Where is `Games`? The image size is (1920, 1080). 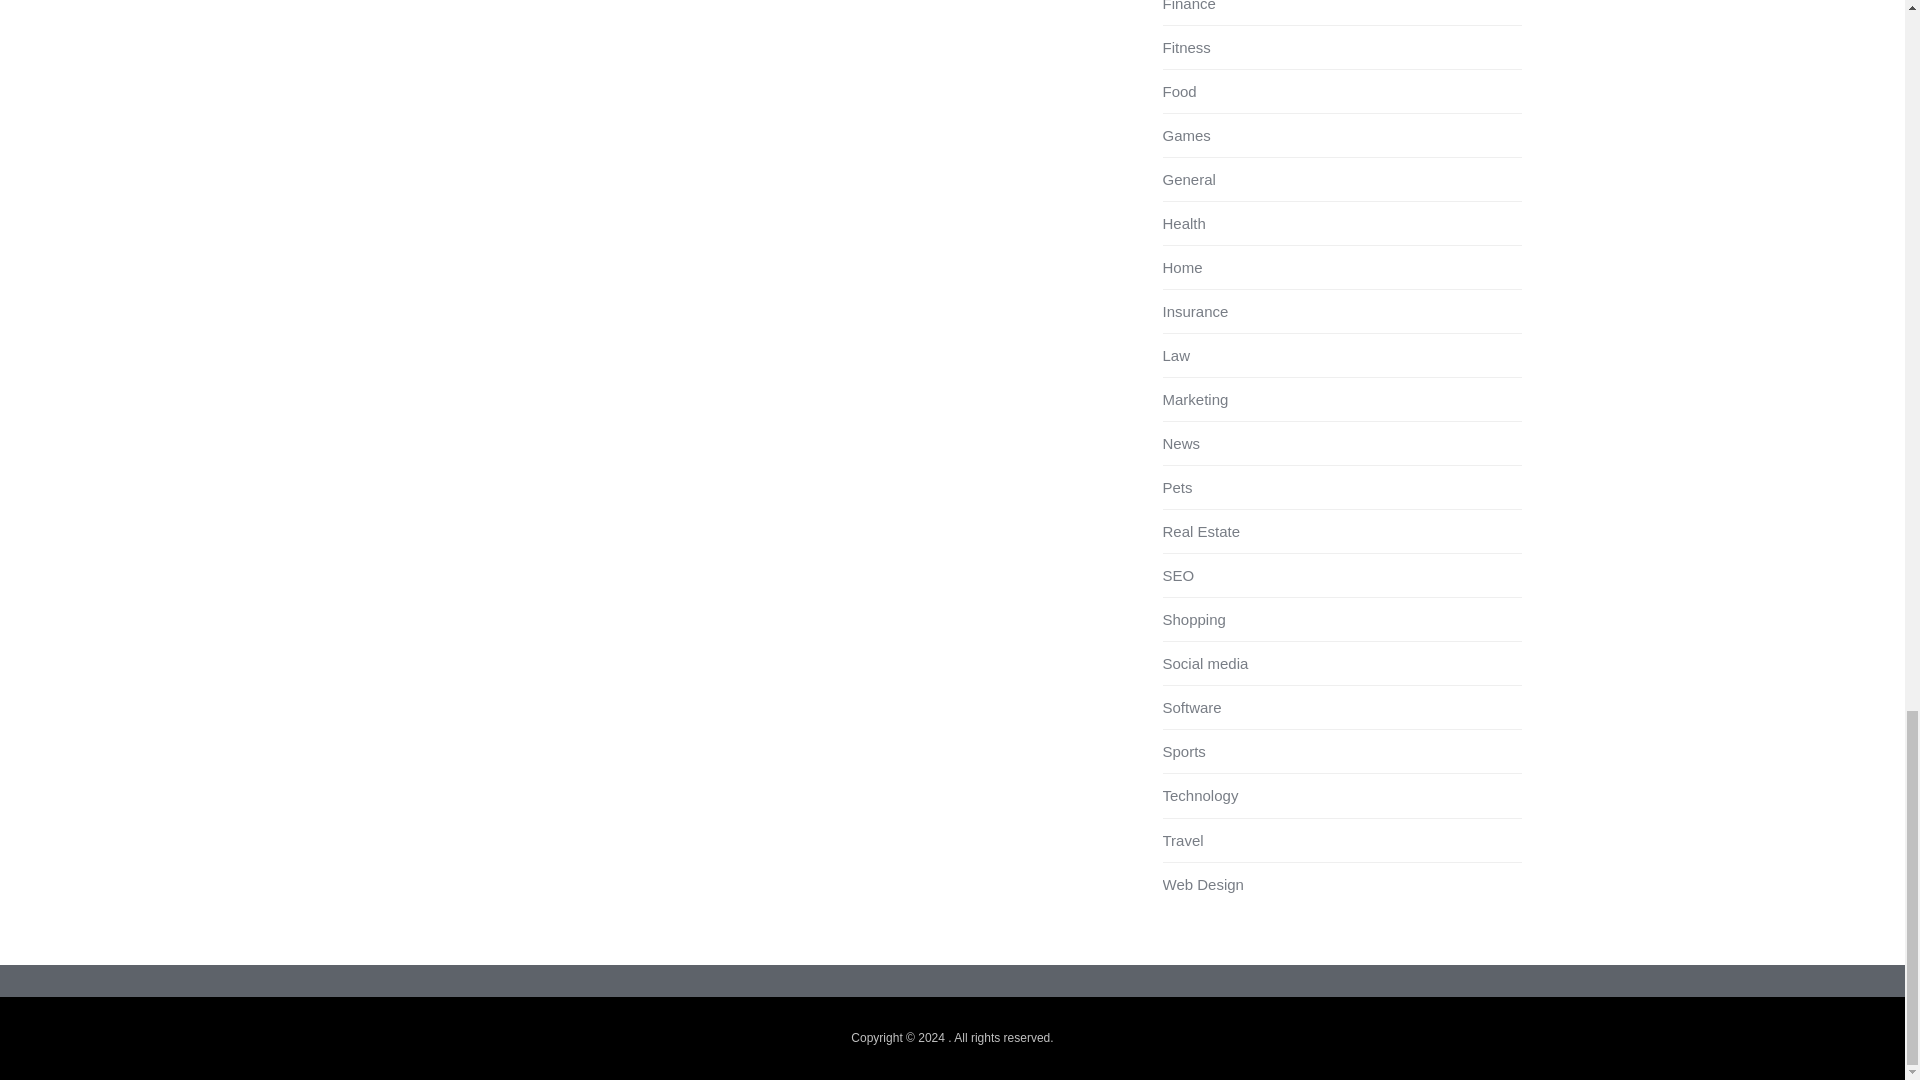
Games is located at coordinates (1185, 135).